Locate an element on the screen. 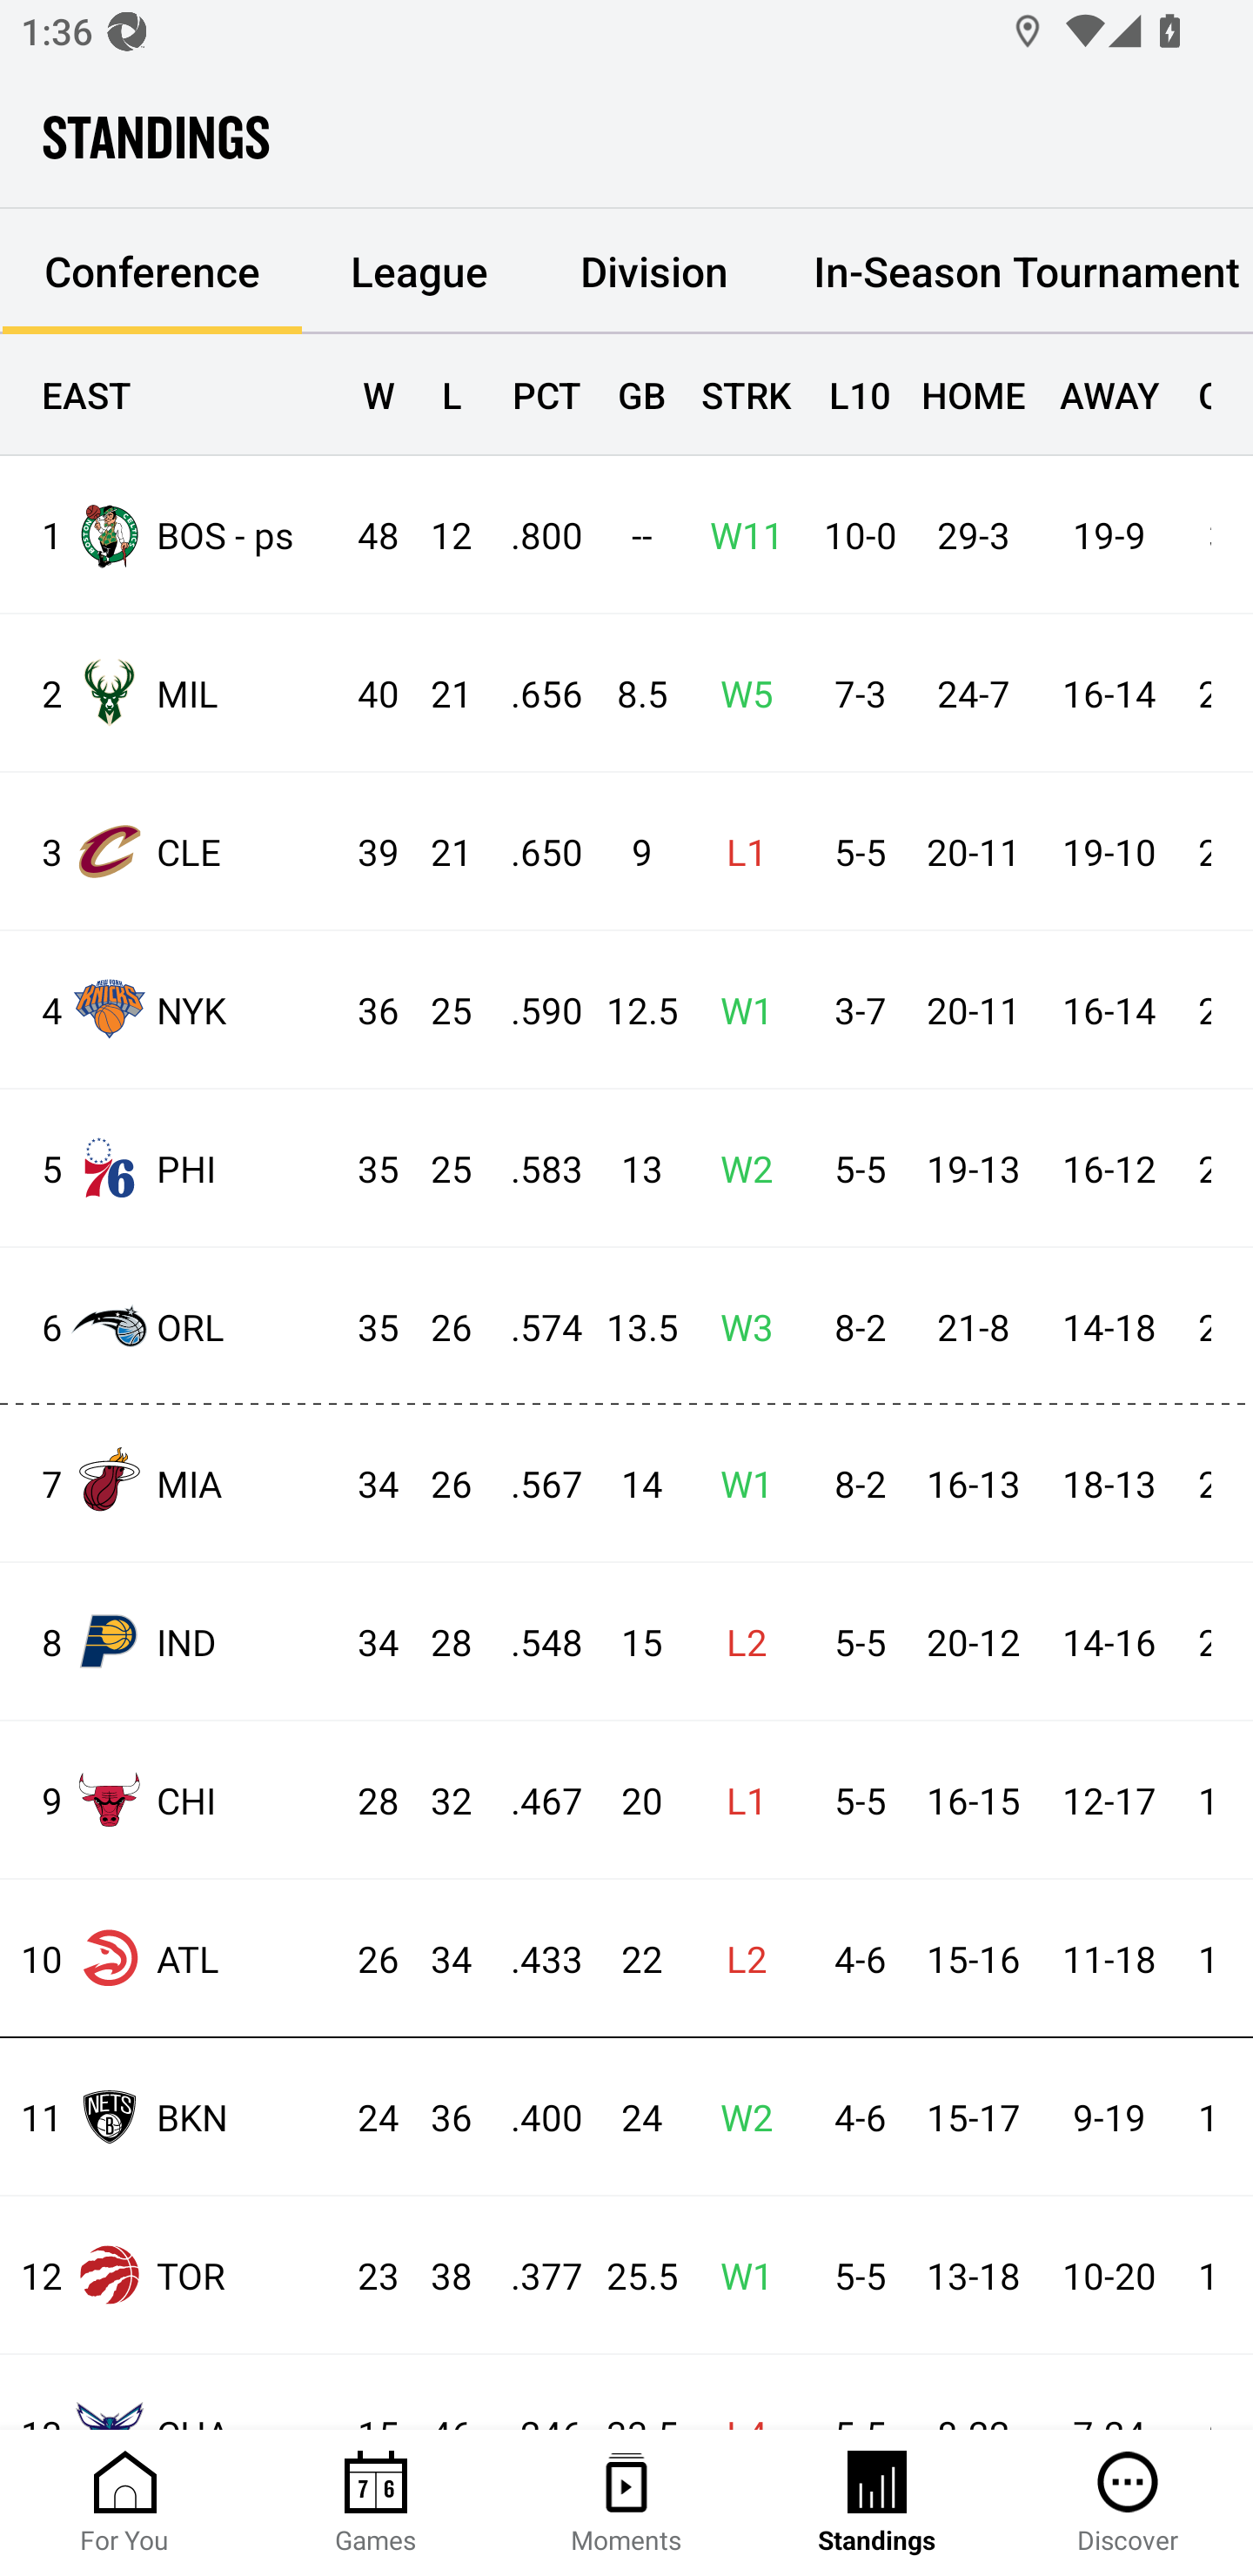  8 IND is located at coordinates (171, 1641).